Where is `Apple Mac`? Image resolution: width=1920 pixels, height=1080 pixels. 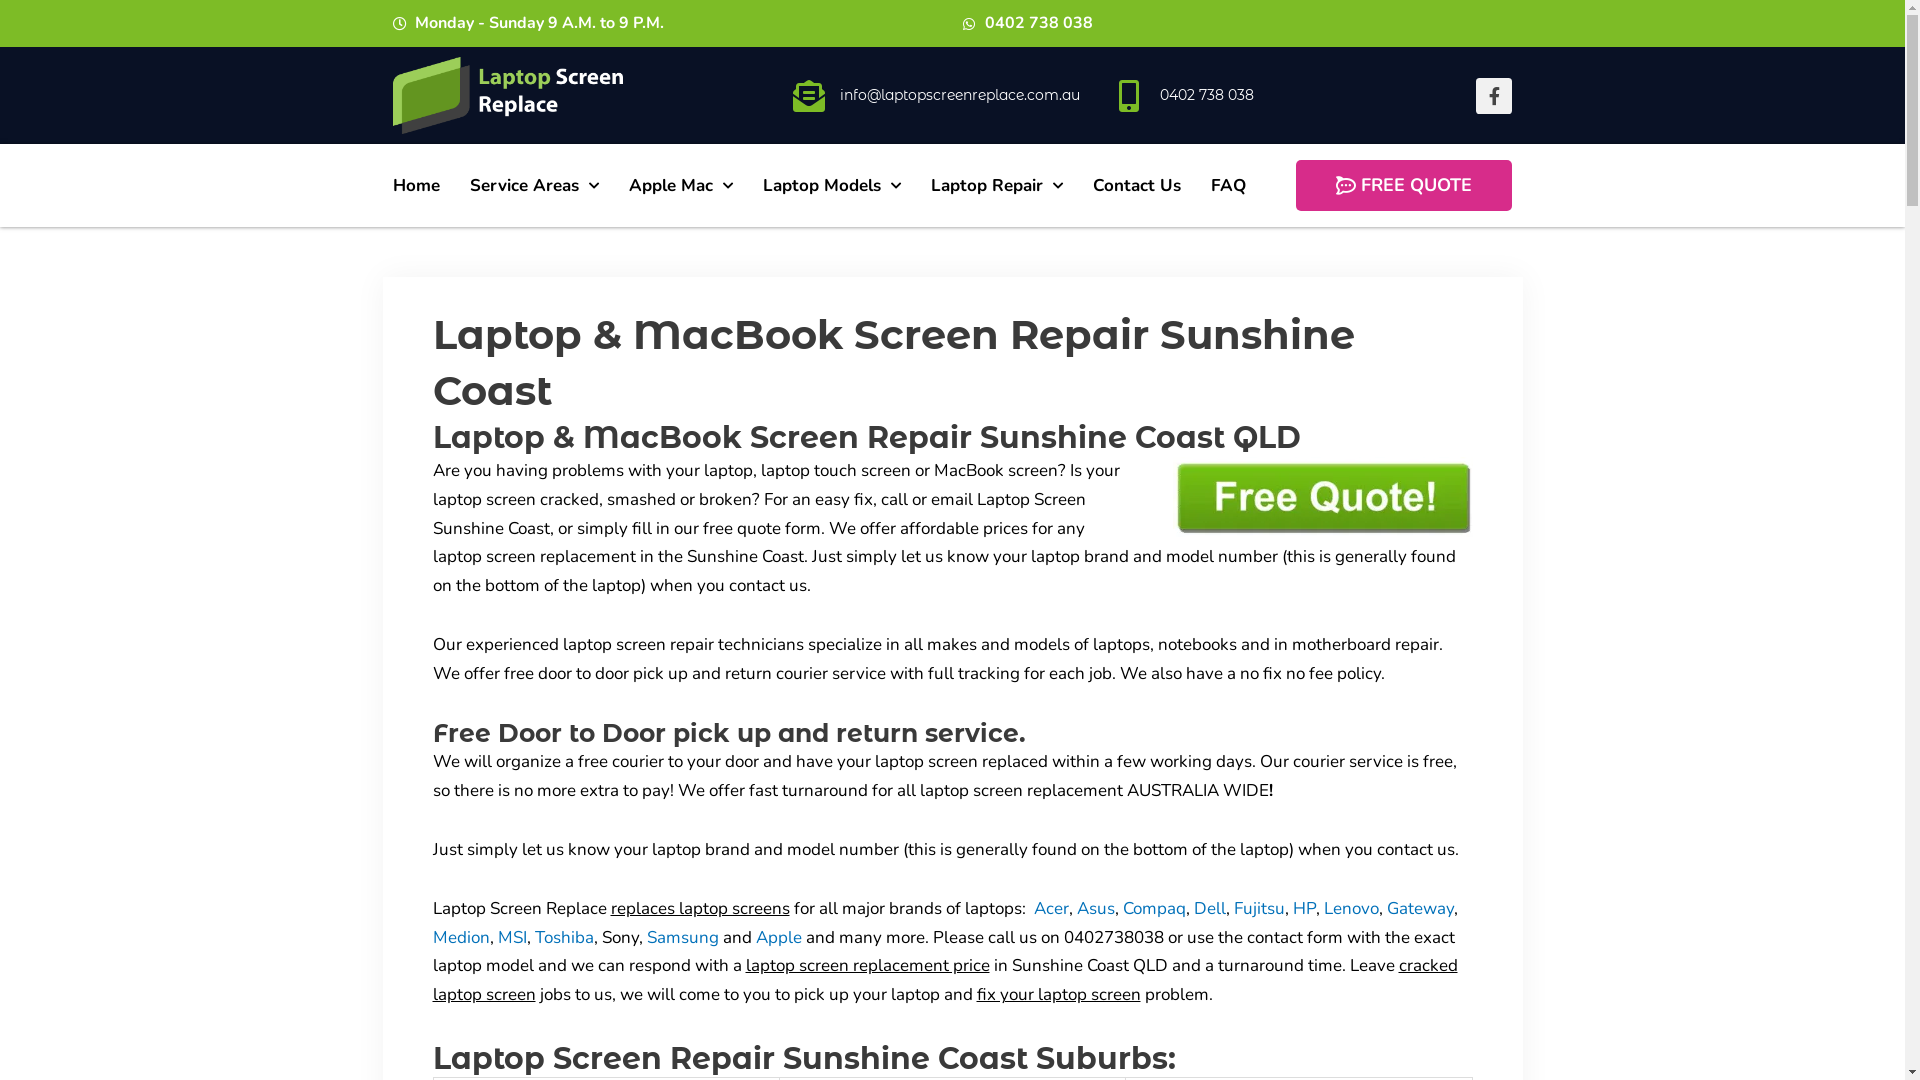
Apple Mac is located at coordinates (680, 186).